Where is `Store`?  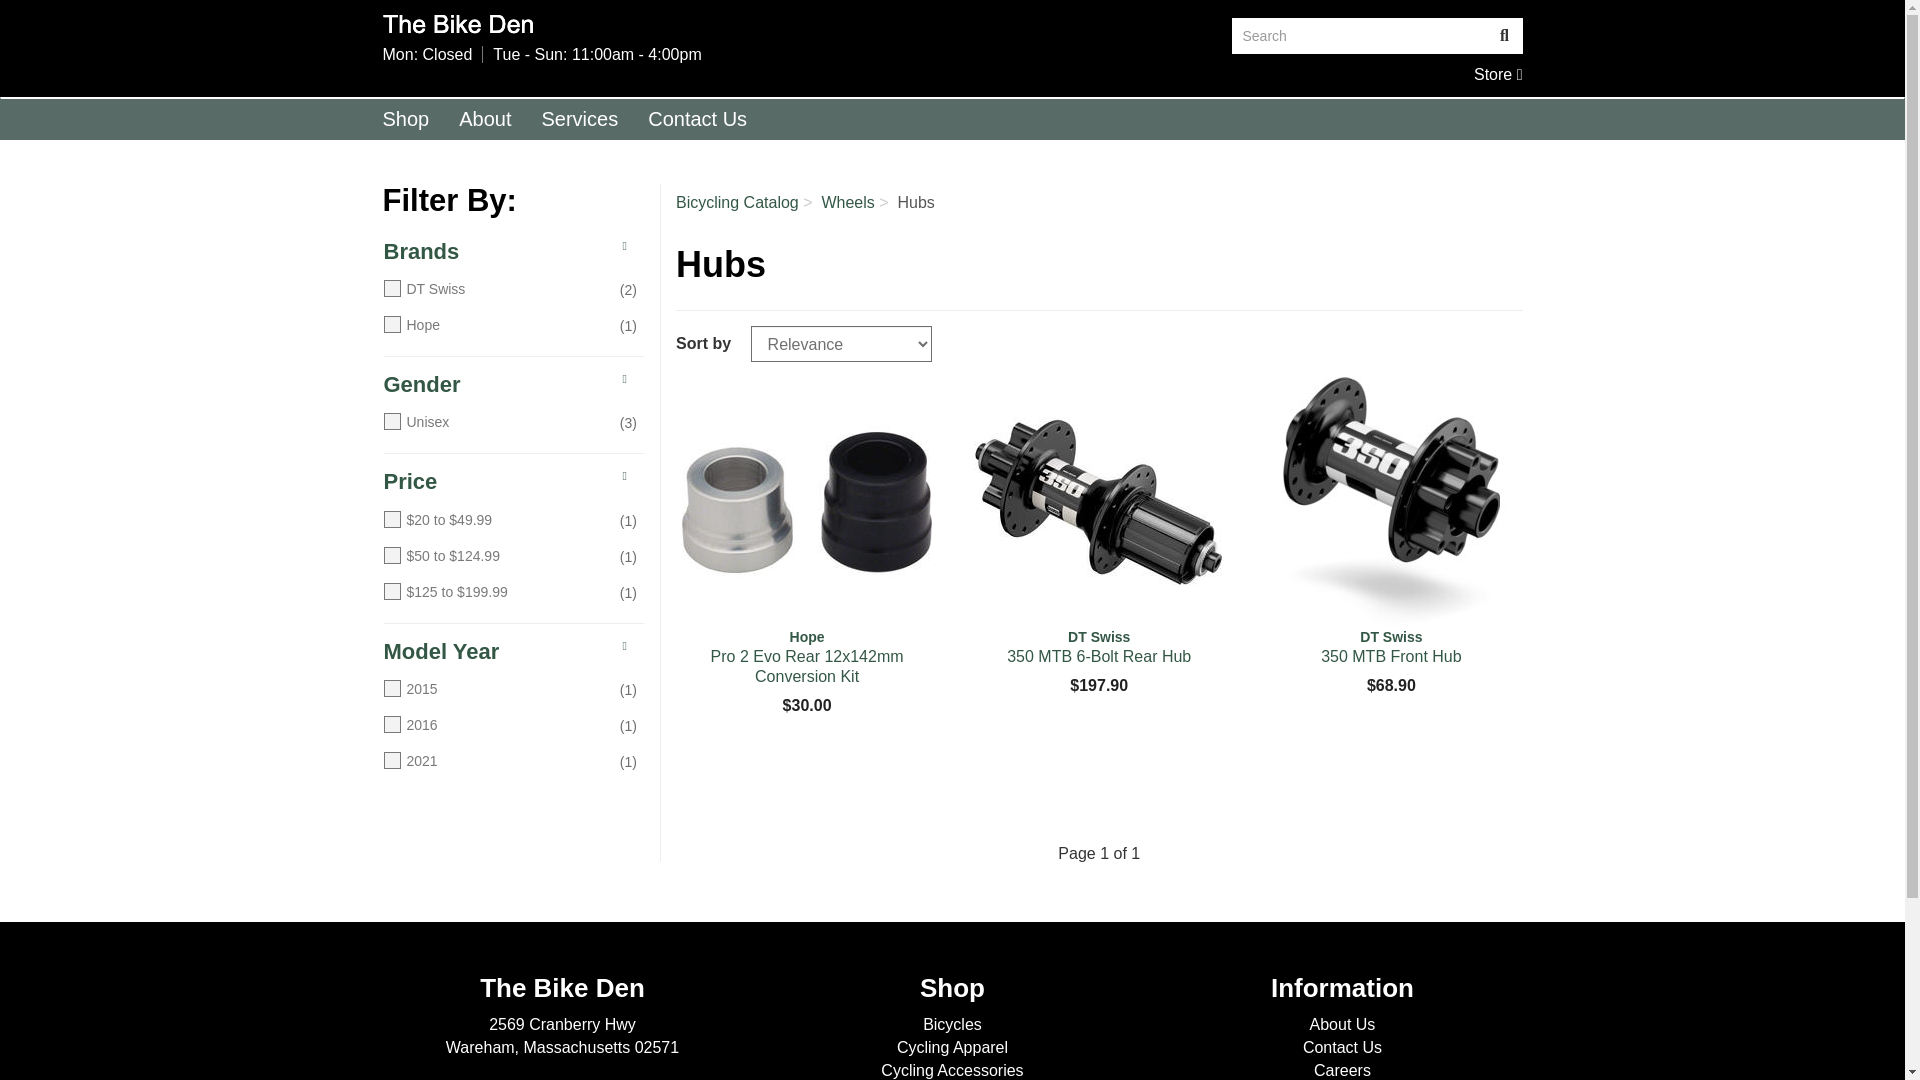 Store is located at coordinates (1098, 647).